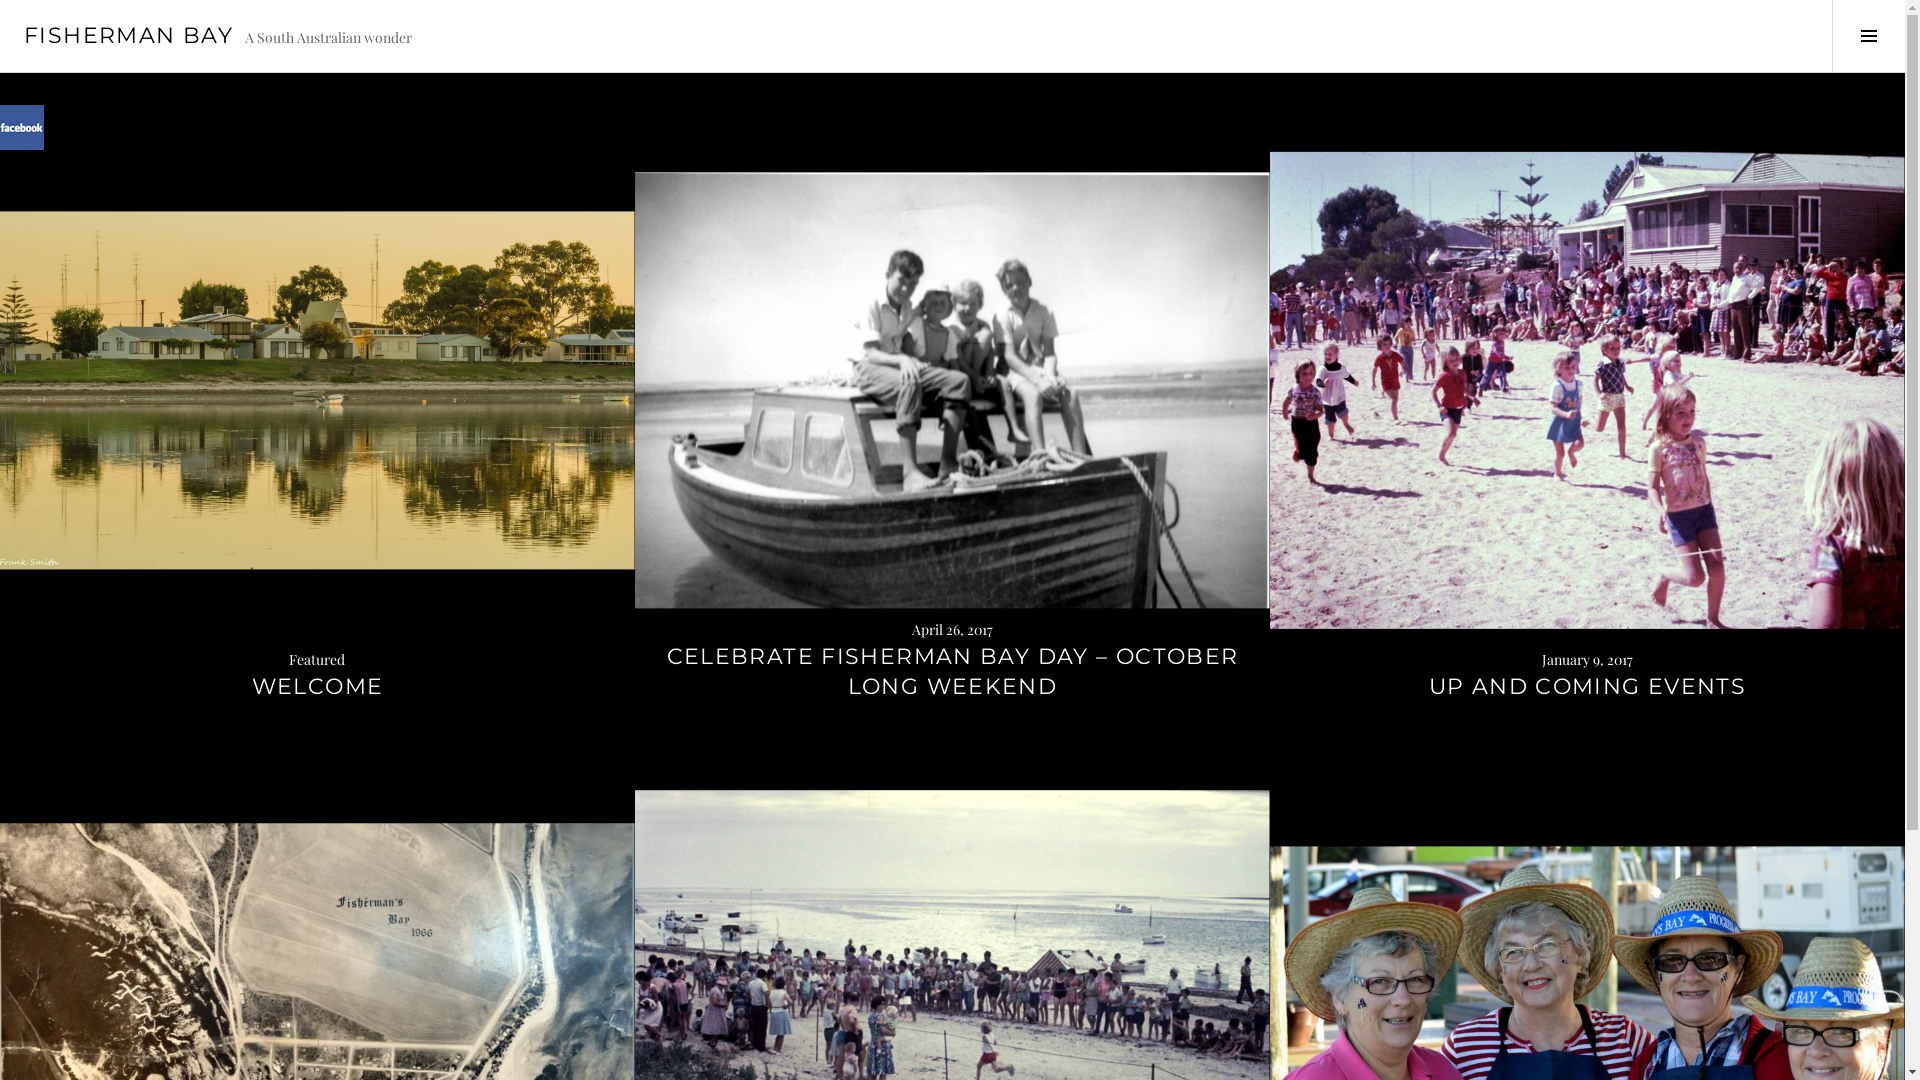 The height and width of the screenshot is (1080, 1920). I want to click on April 26, 2017, so click(952, 630).